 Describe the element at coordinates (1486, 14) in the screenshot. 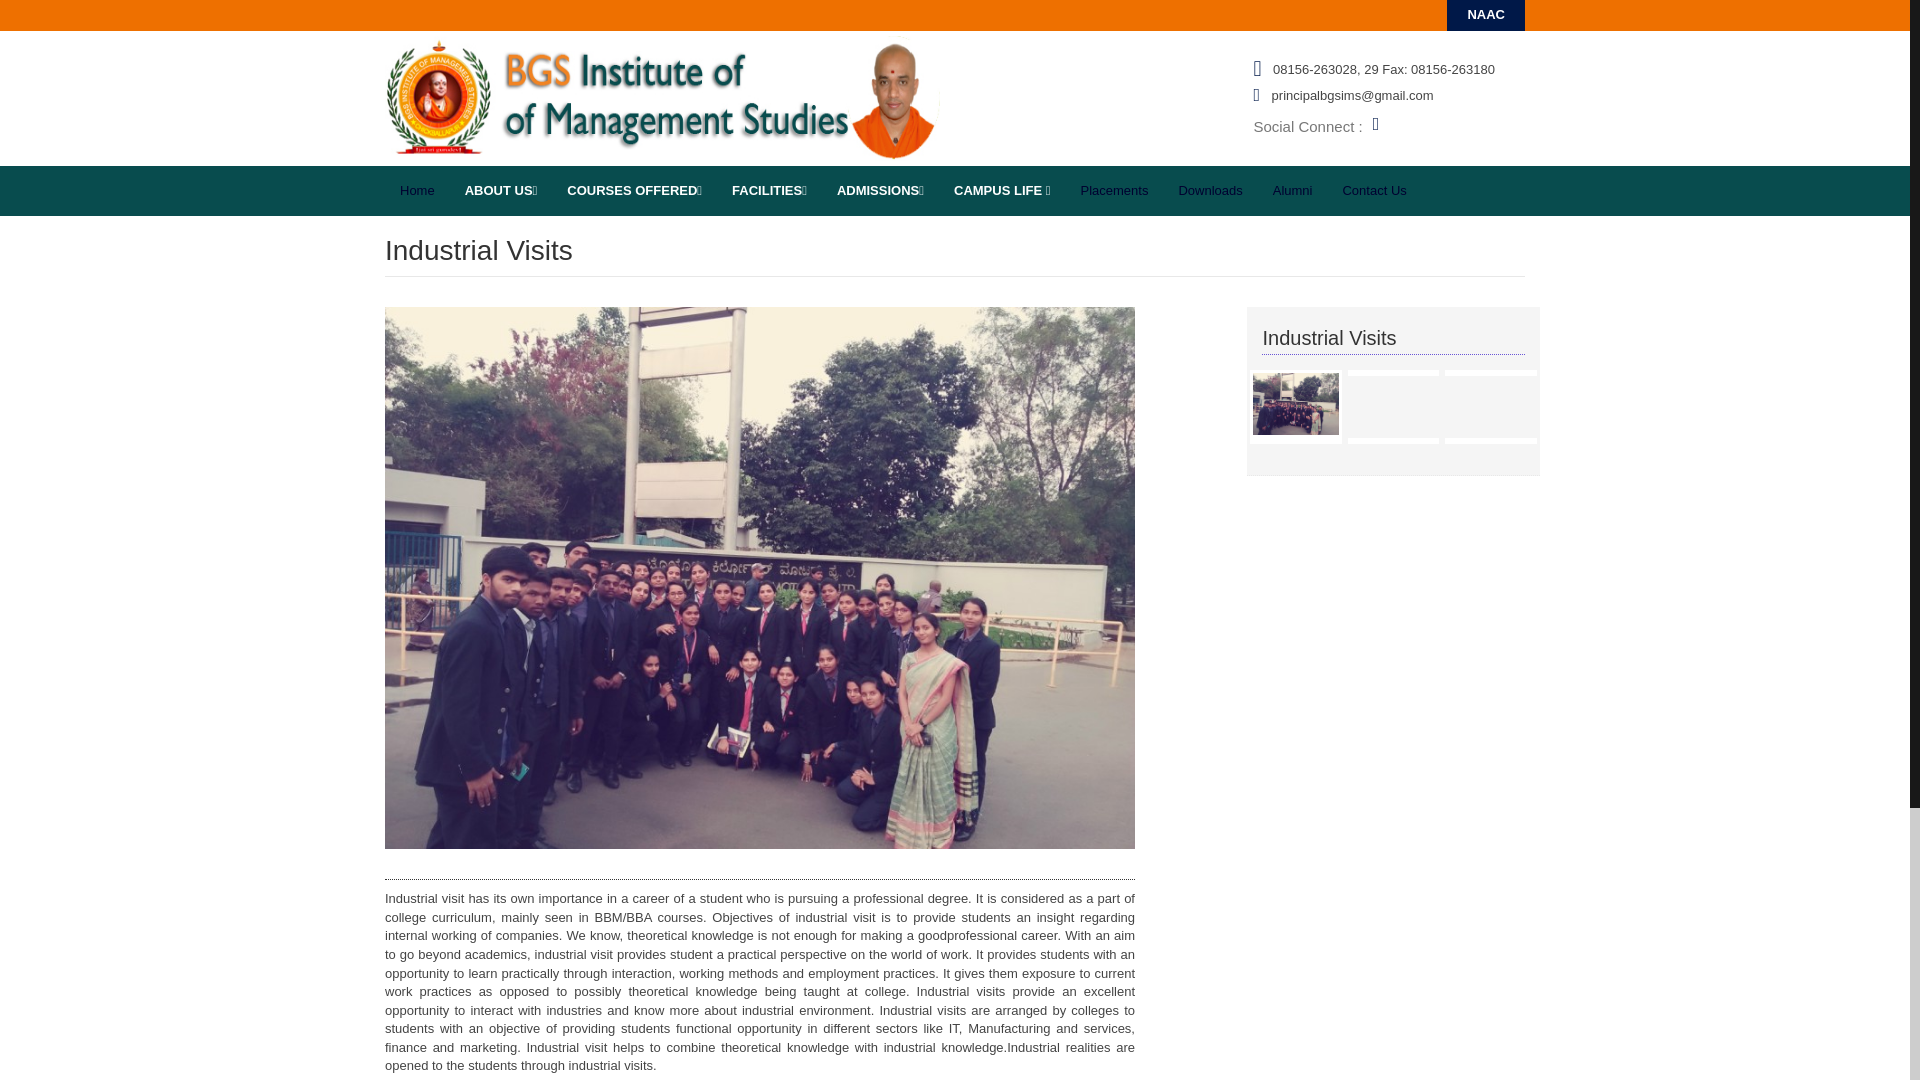

I see `NAAC` at that location.